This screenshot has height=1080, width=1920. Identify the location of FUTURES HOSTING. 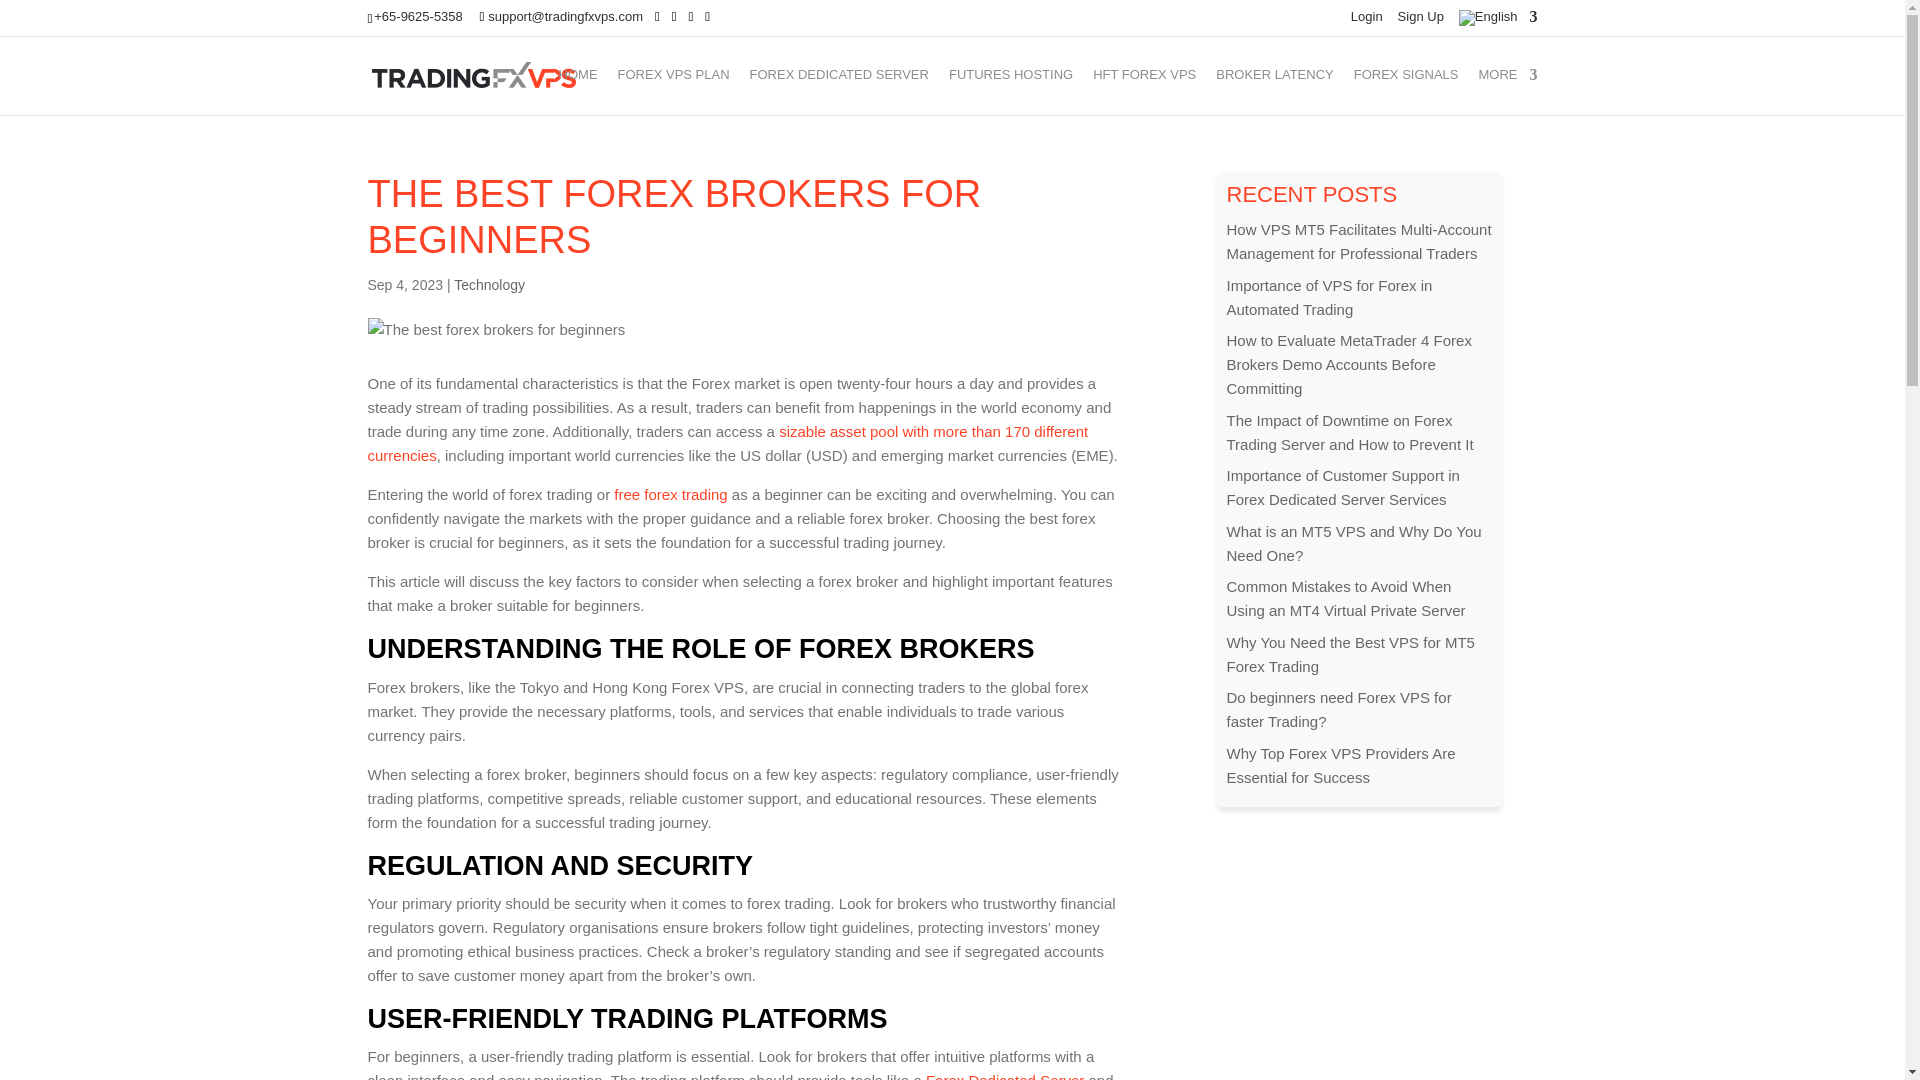
(1010, 91).